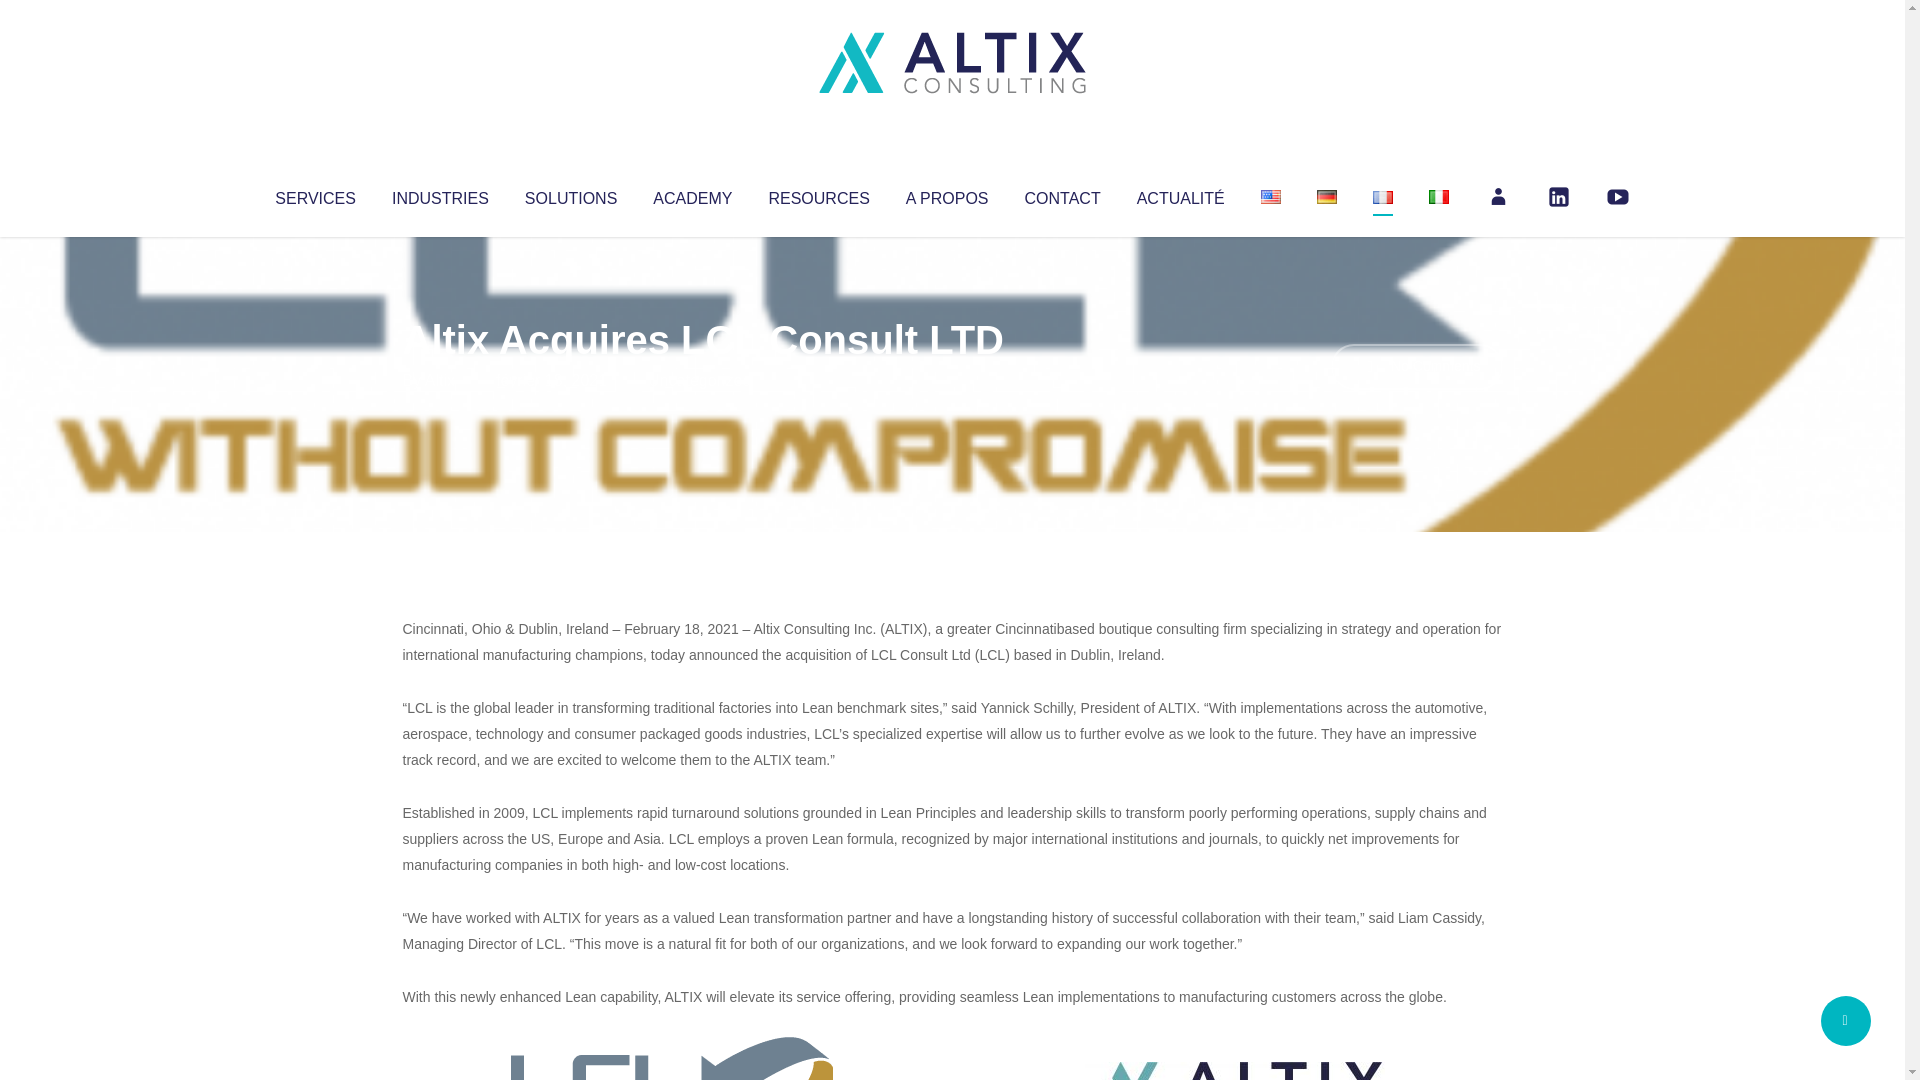 The height and width of the screenshot is (1080, 1920). I want to click on Articles par Altix, so click(440, 380).